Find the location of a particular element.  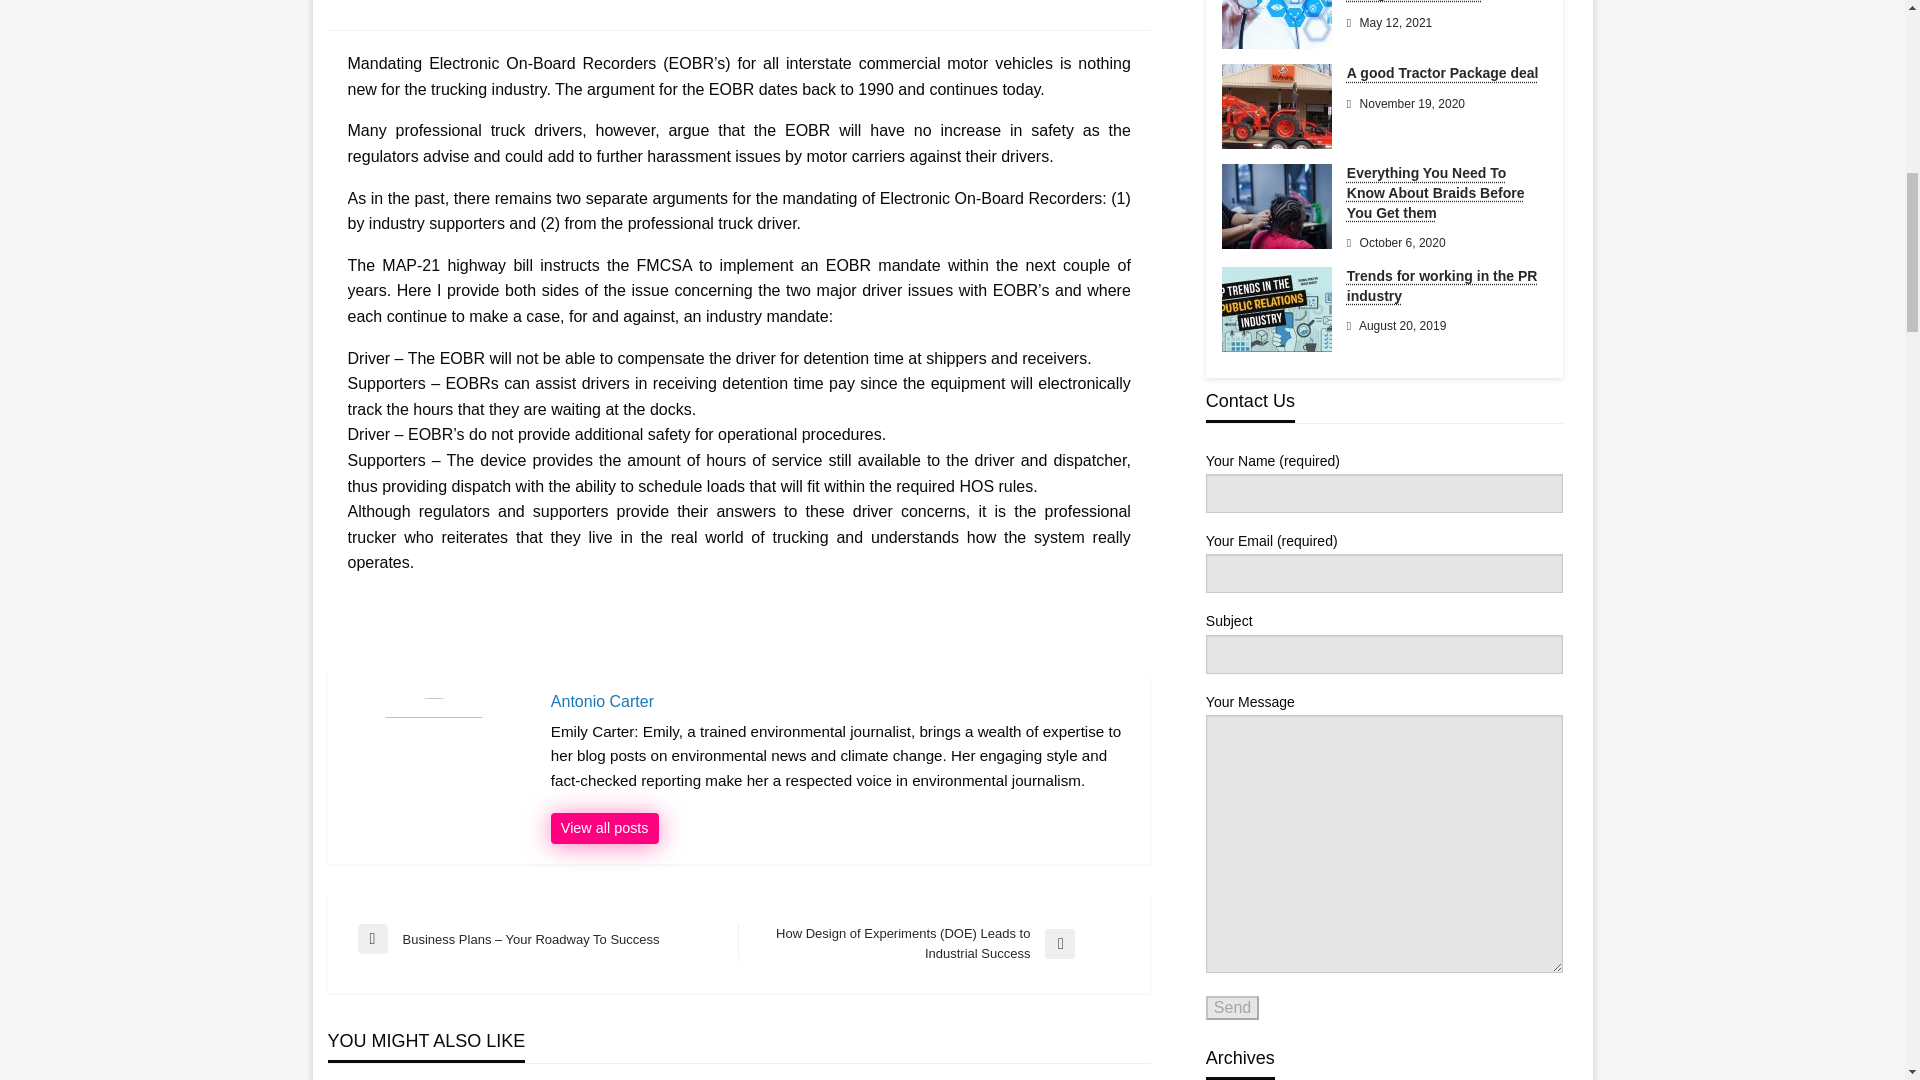

Send is located at coordinates (1232, 1007).